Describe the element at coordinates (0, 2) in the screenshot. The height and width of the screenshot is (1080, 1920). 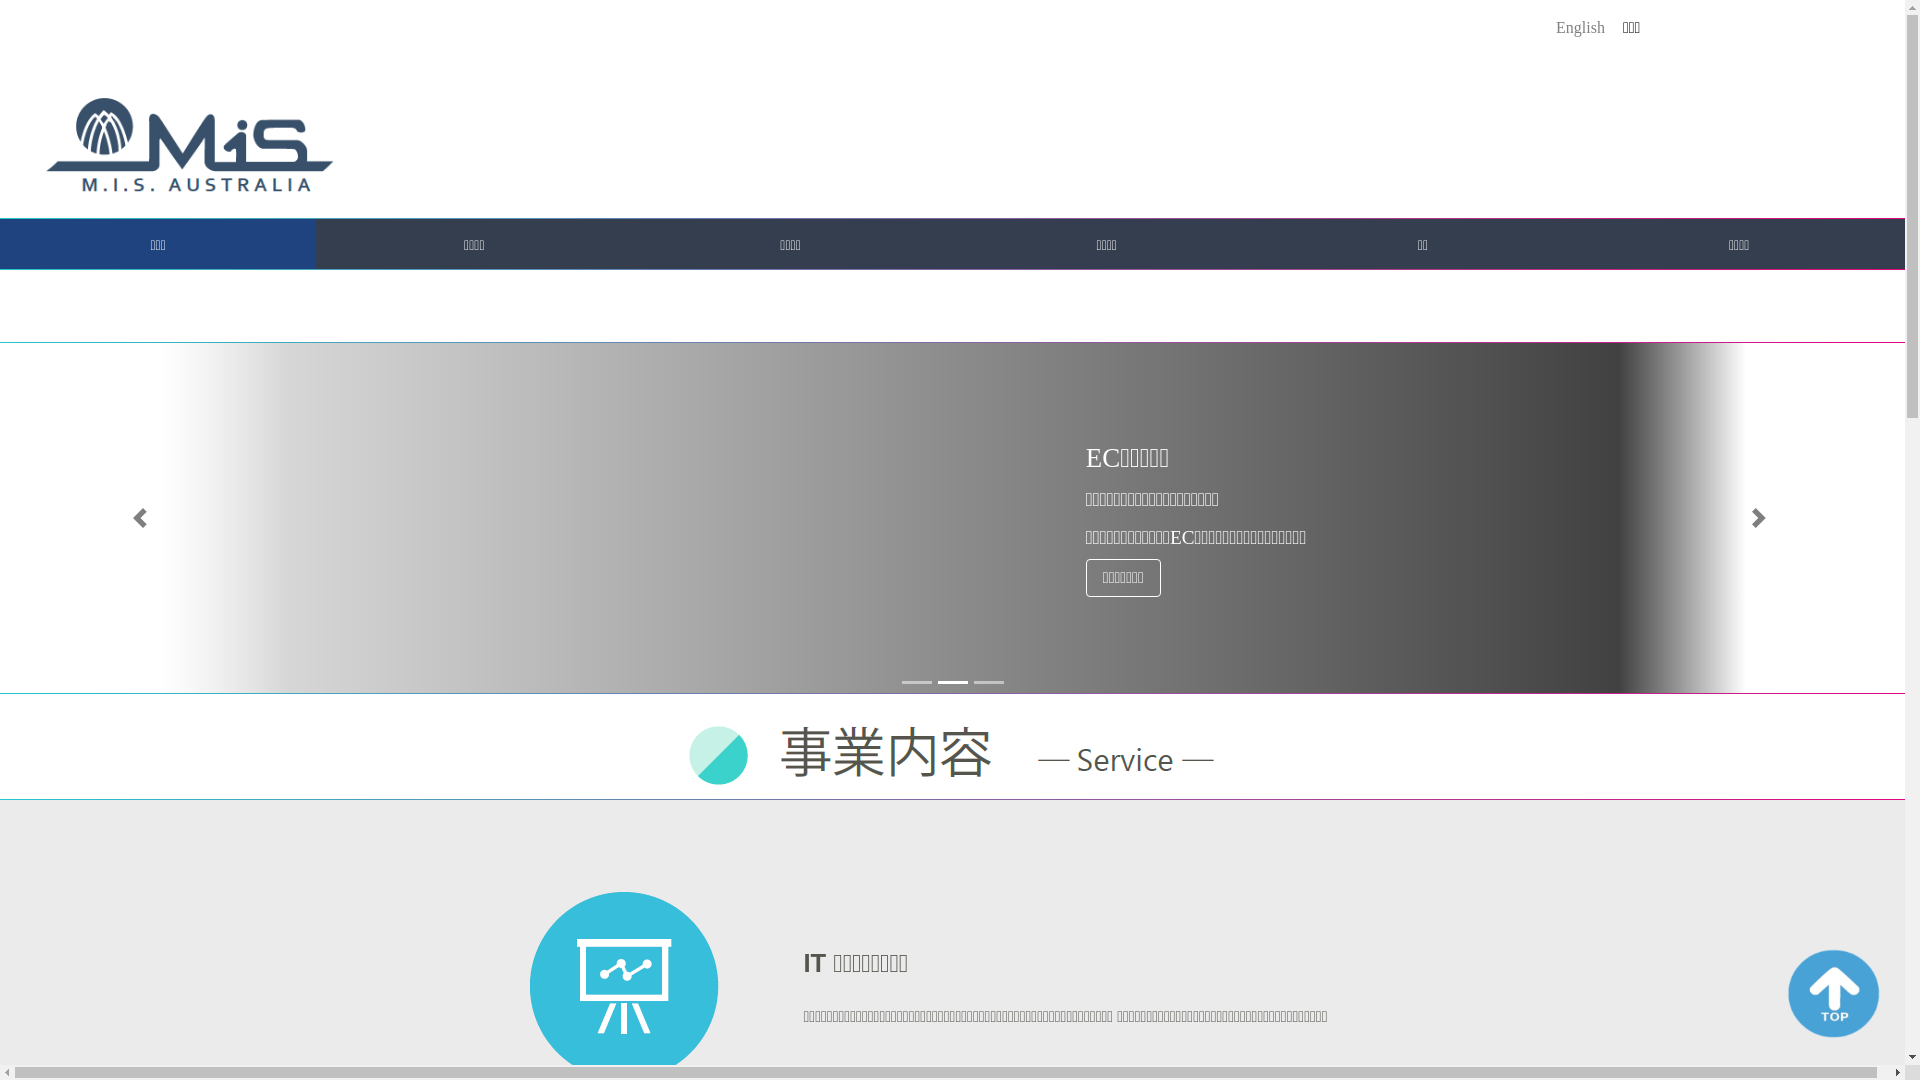
I see `Jump to navigation` at that location.